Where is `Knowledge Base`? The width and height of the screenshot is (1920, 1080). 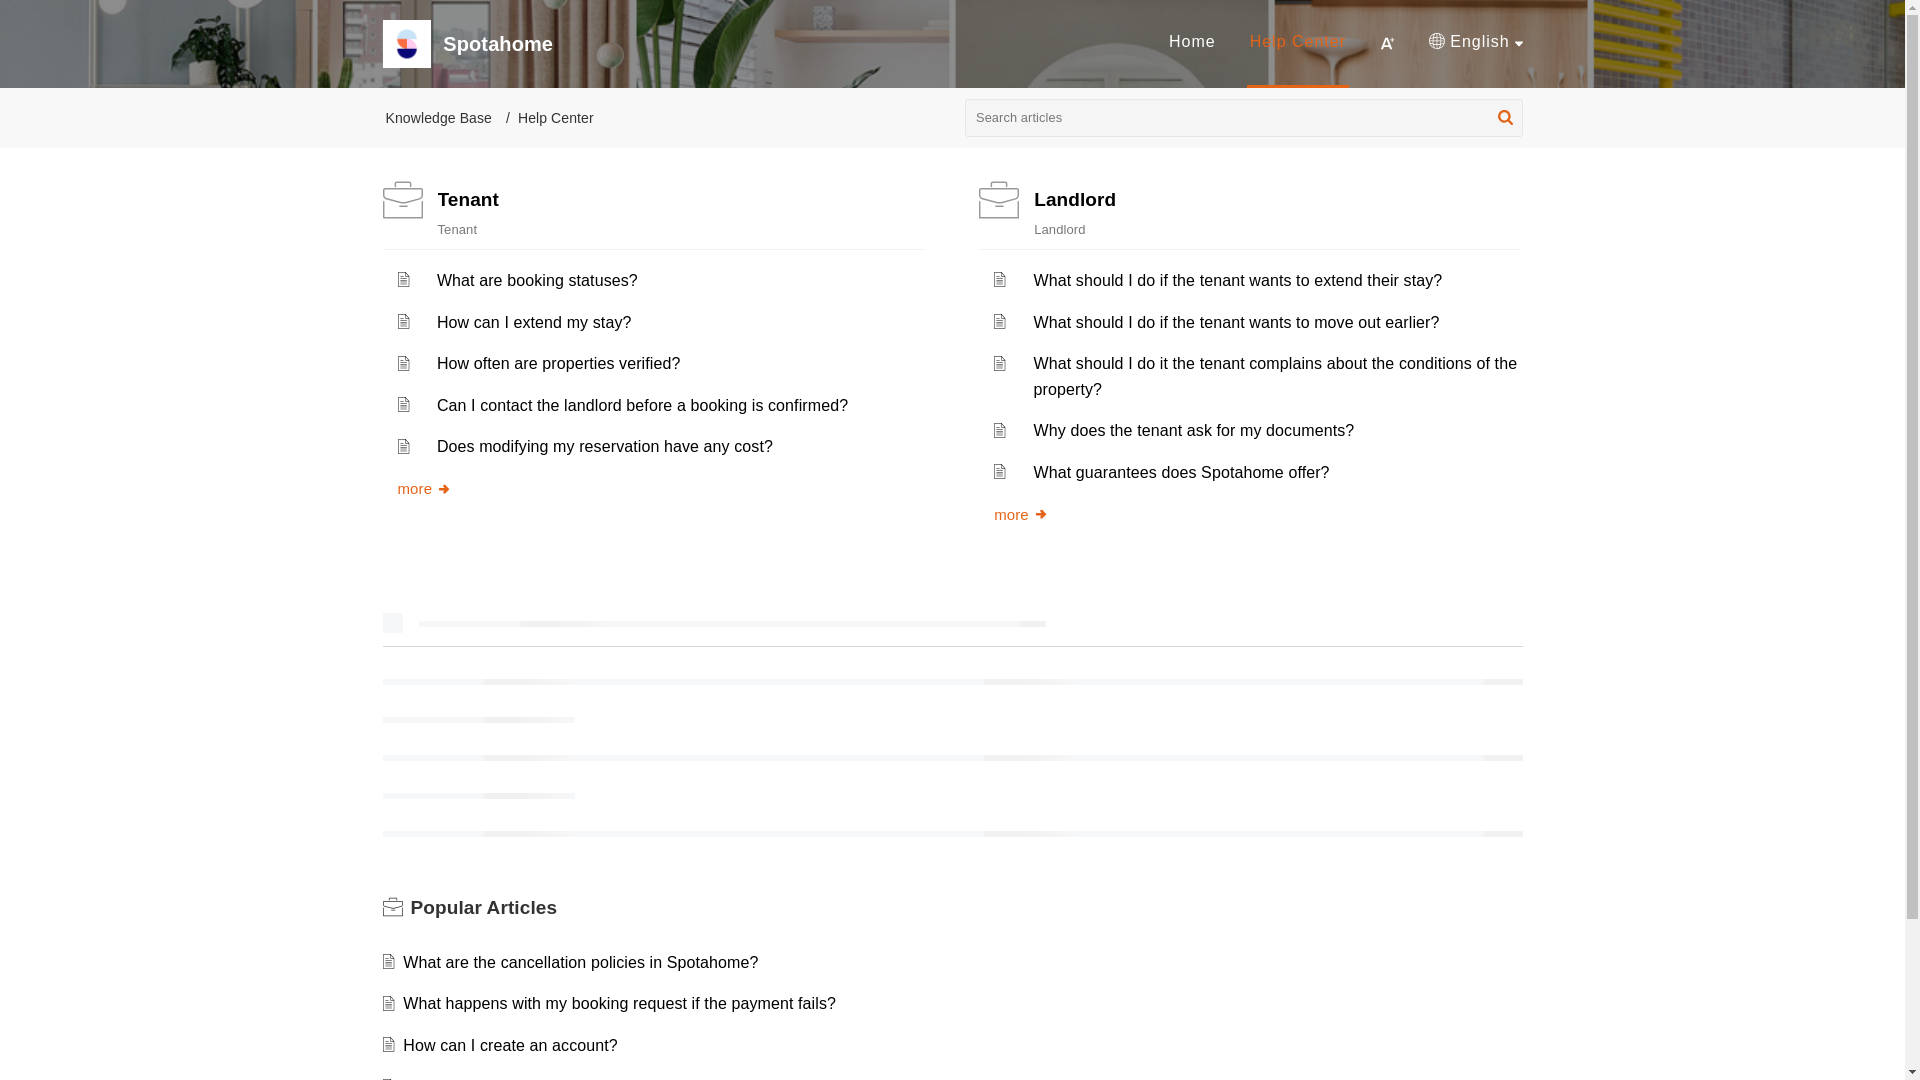
Knowledge Base is located at coordinates (438, 118).